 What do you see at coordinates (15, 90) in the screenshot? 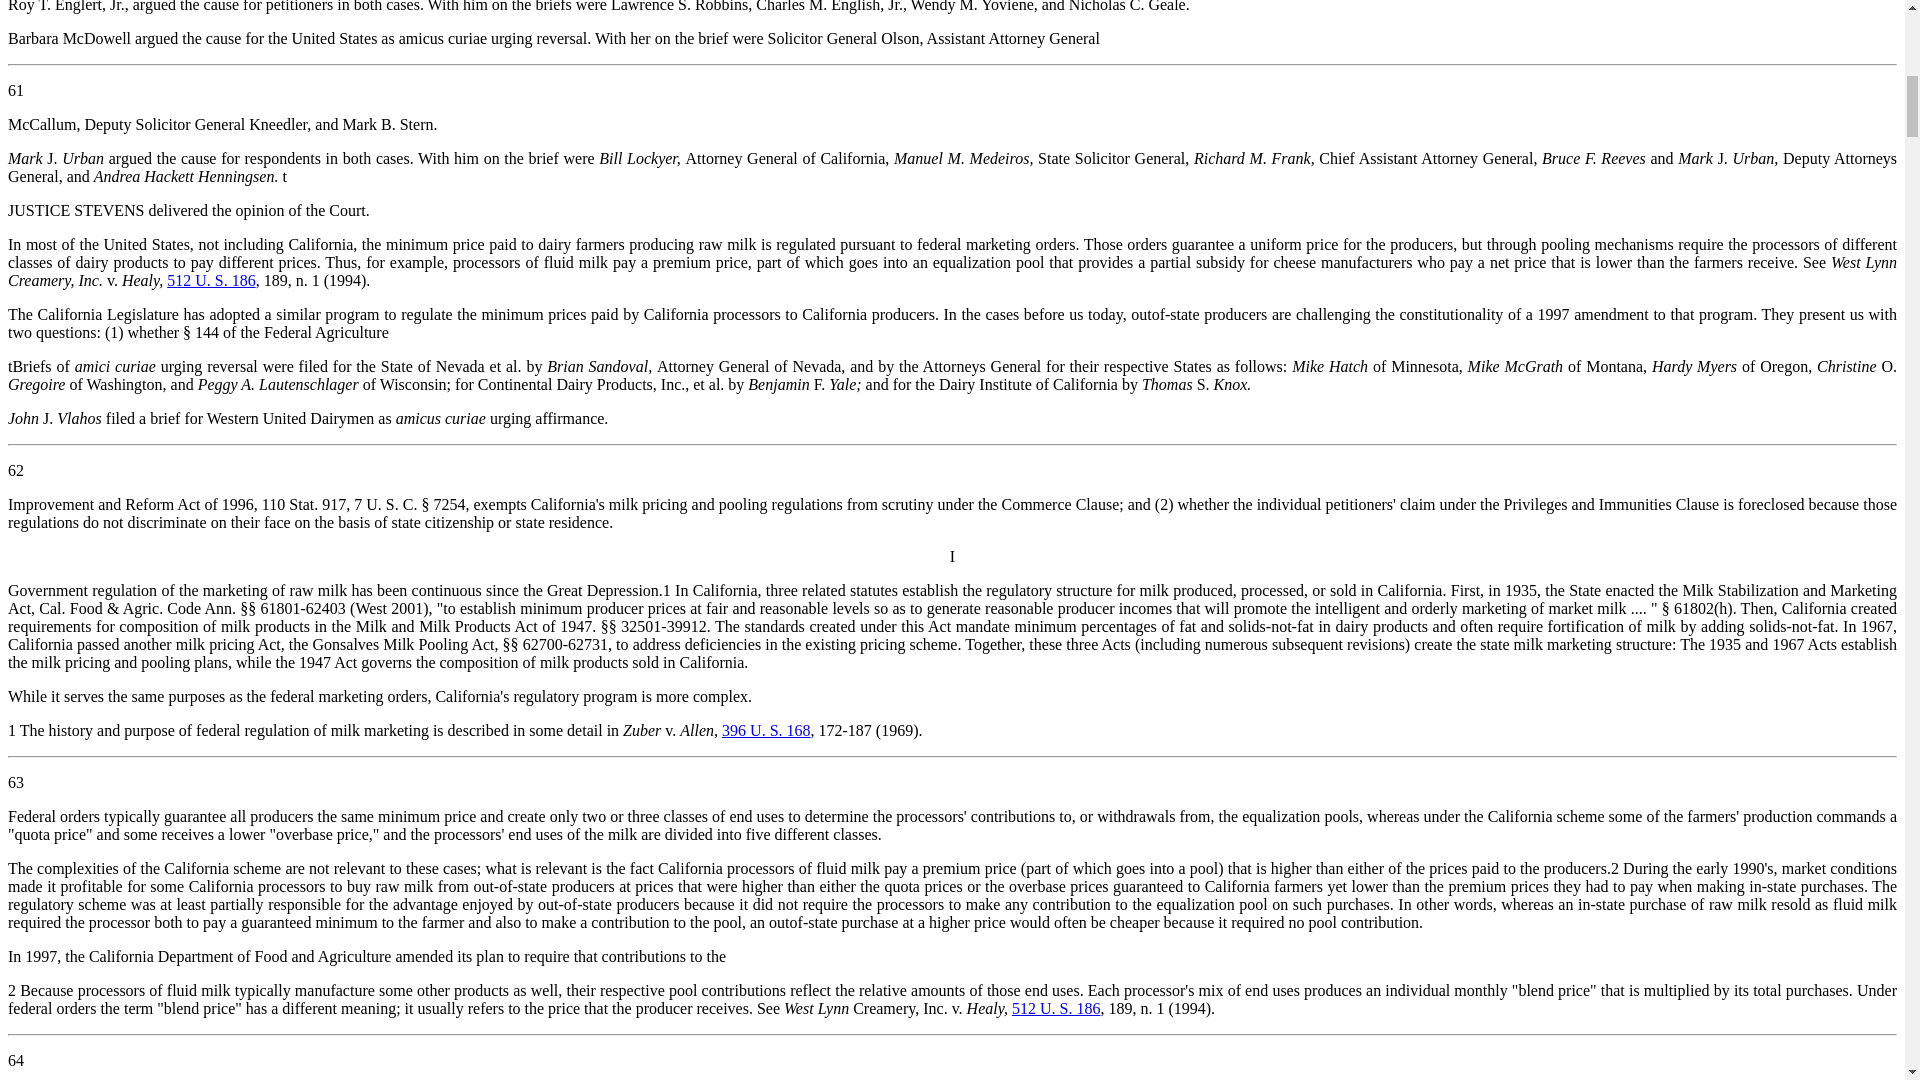
I see `61` at bounding box center [15, 90].